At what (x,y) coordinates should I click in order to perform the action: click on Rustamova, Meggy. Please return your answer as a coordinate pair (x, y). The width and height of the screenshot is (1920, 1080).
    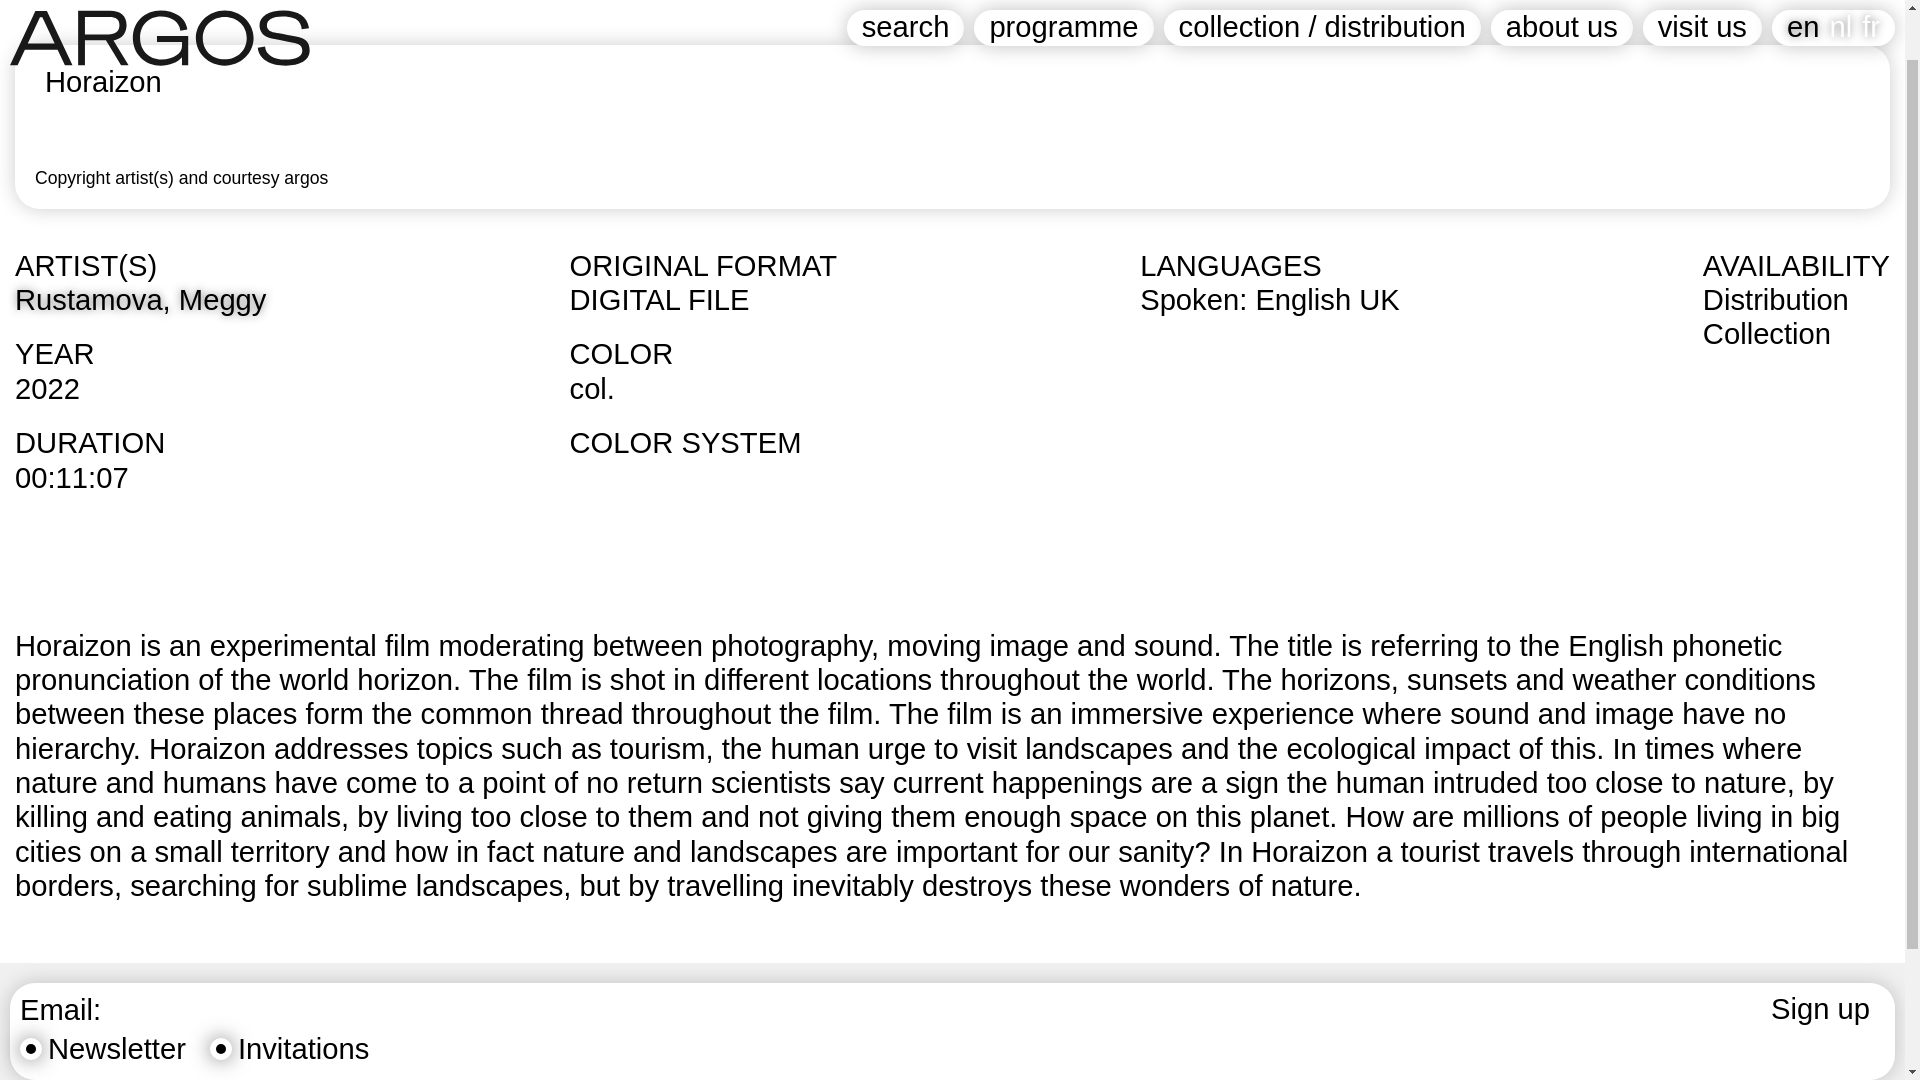
    Looking at the image, I should click on (140, 300).